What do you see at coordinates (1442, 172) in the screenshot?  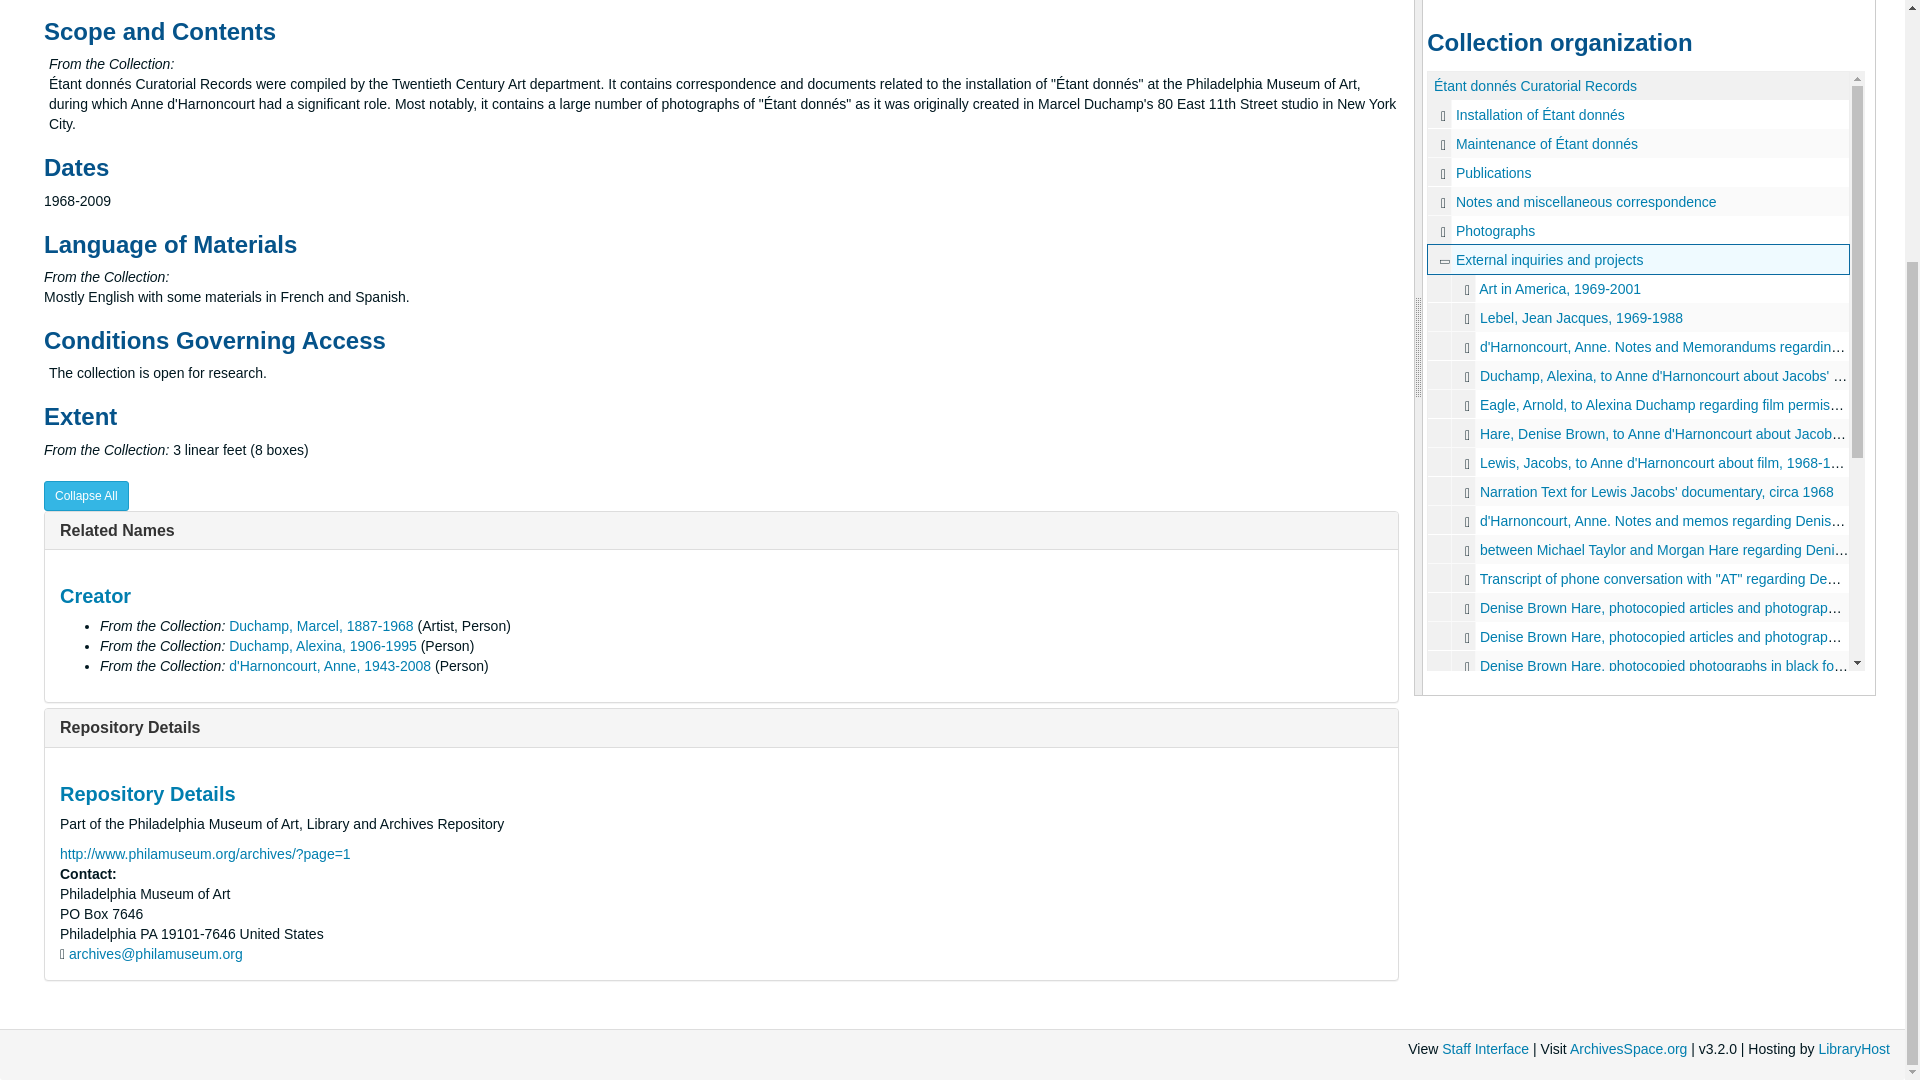 I see `Publications` at bounding box center [1442, 172].